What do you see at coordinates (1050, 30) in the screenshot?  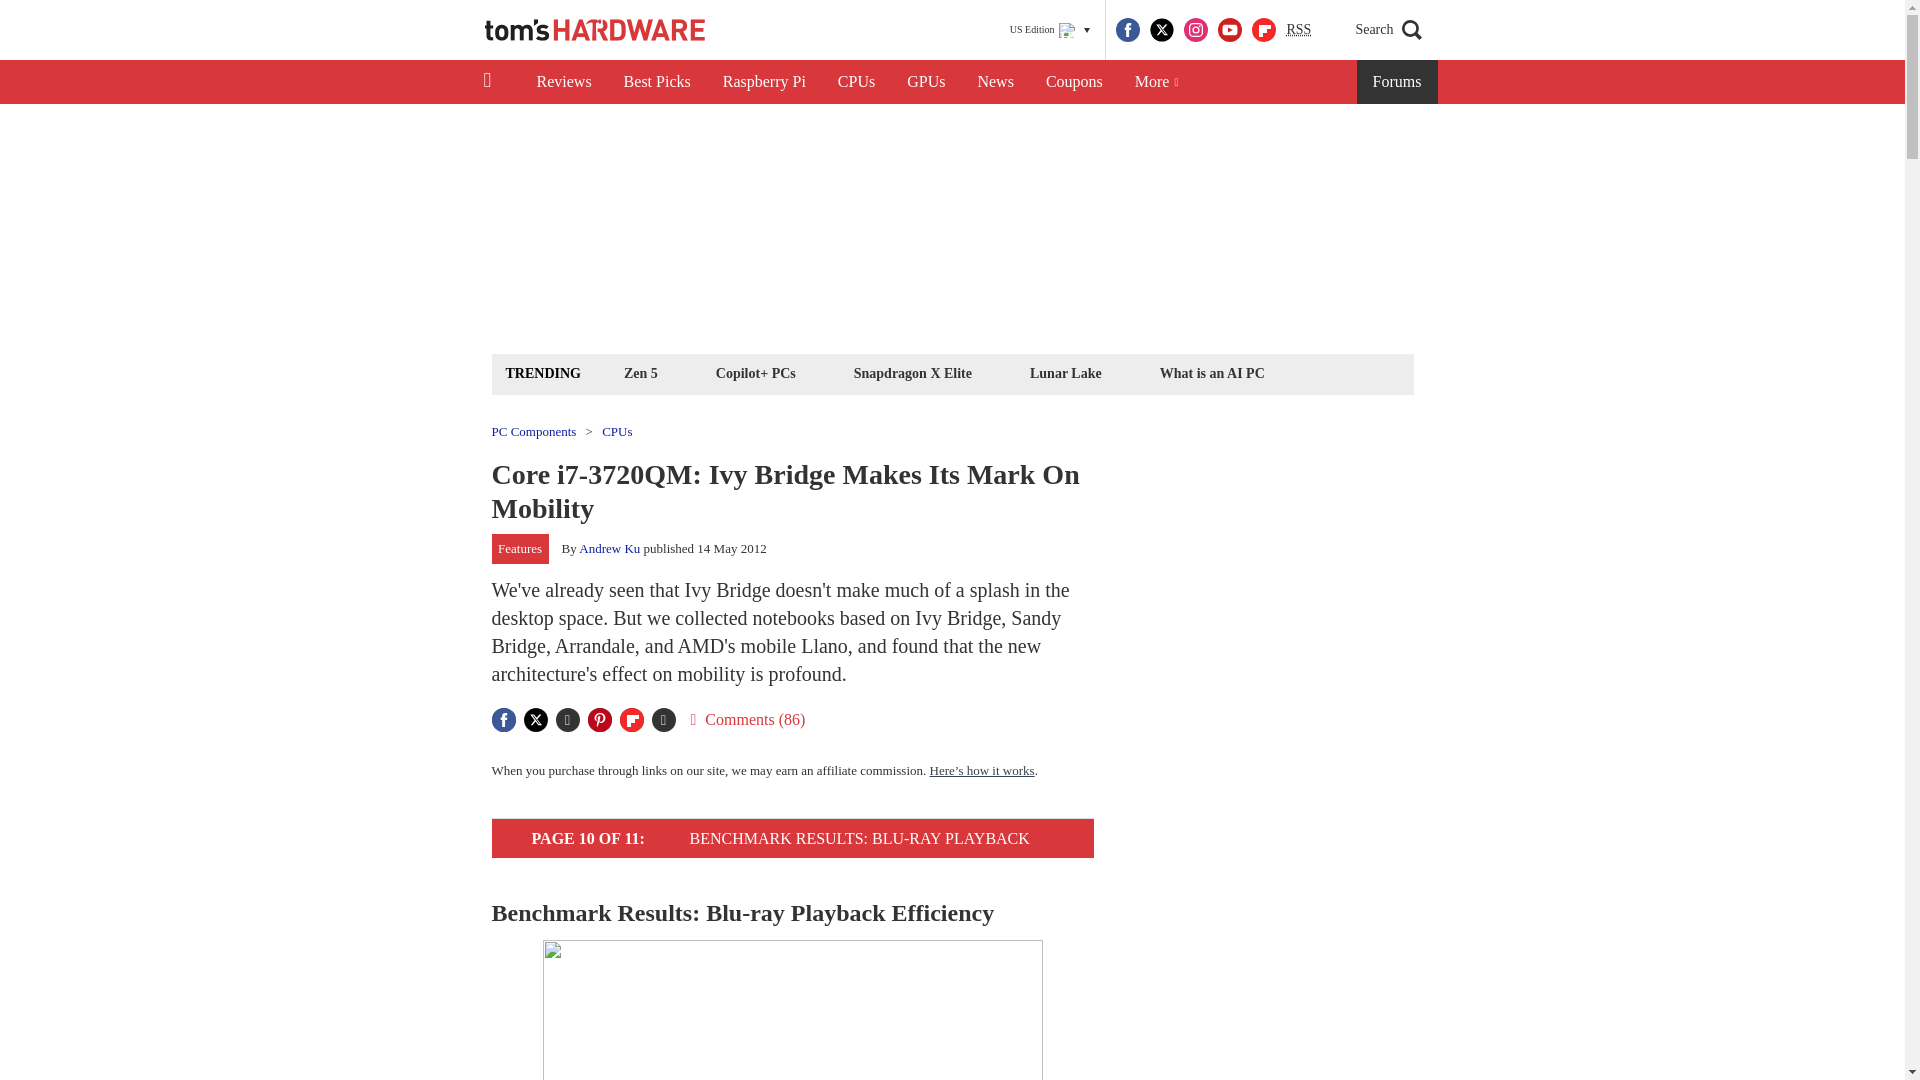 I see `US Edition` at bounding box center [1050, 30].